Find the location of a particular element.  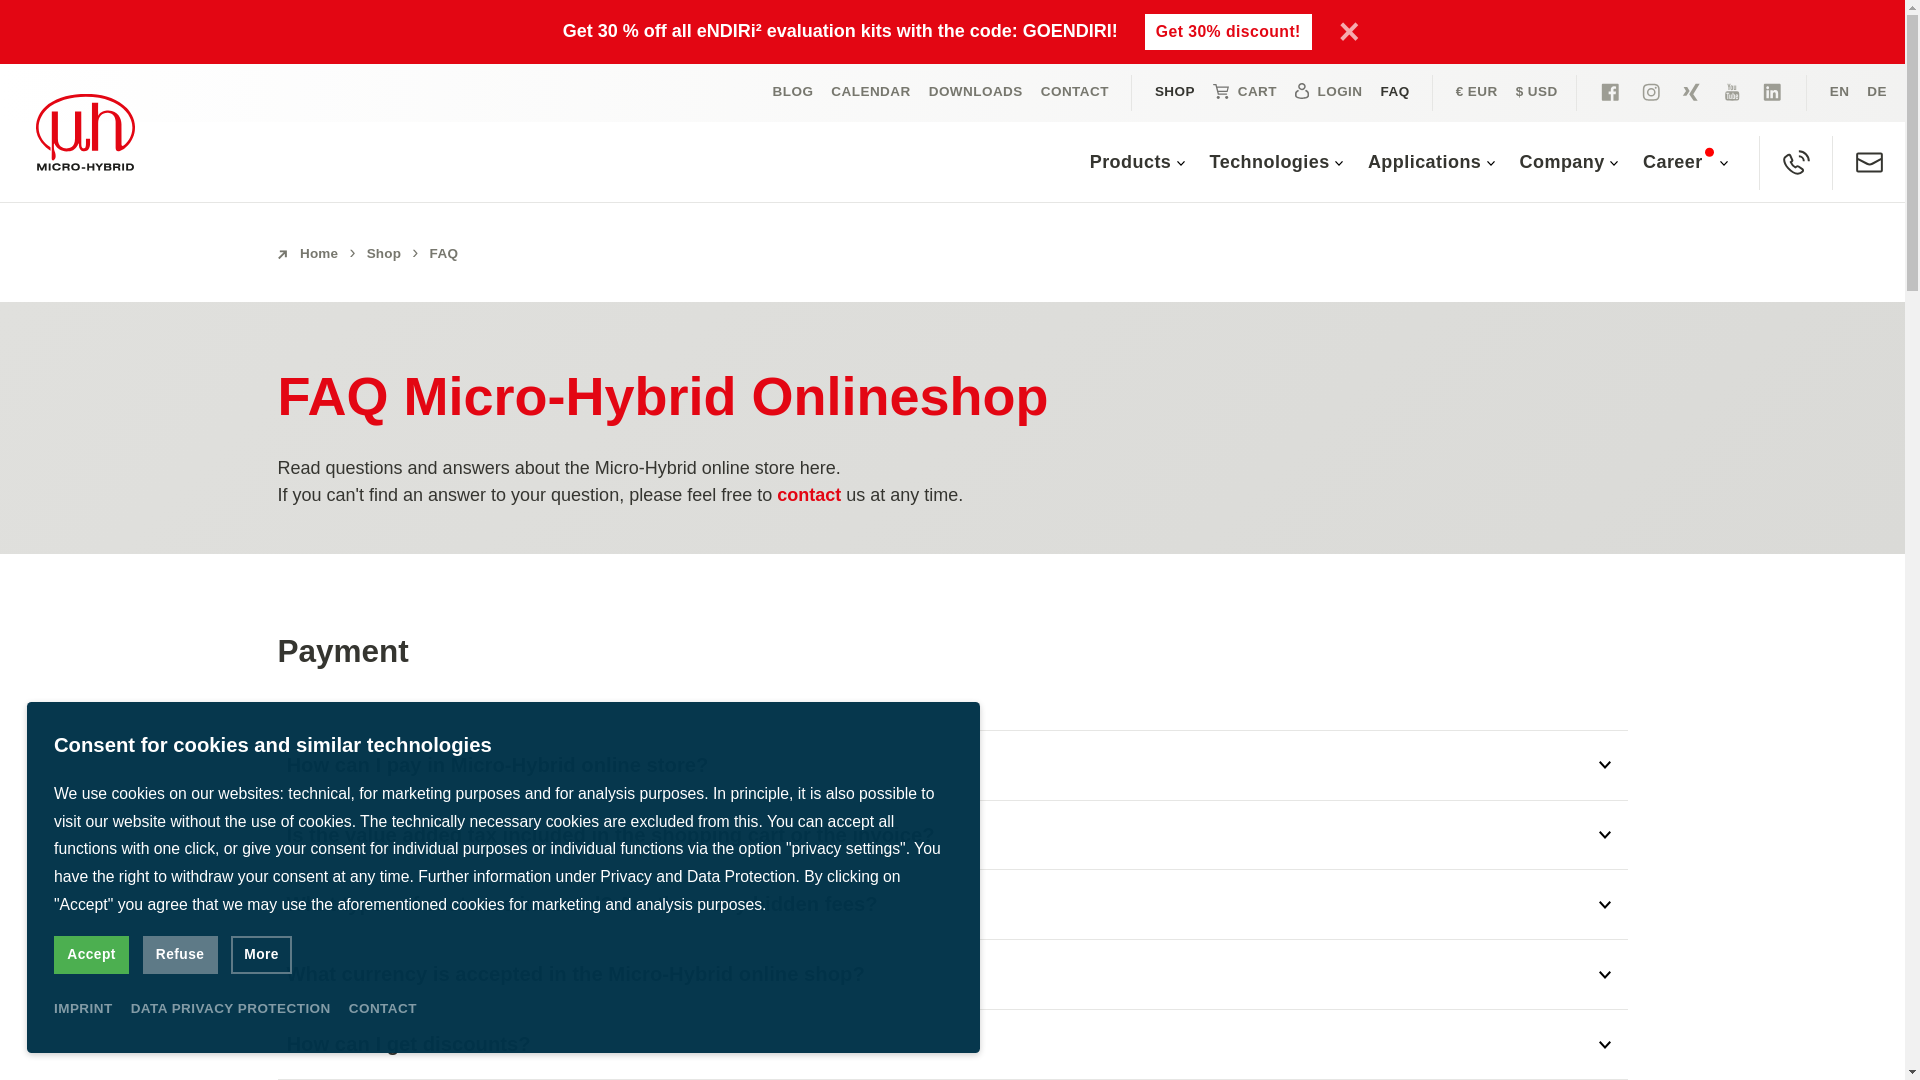

DE is located at coordinates (1877, 92).